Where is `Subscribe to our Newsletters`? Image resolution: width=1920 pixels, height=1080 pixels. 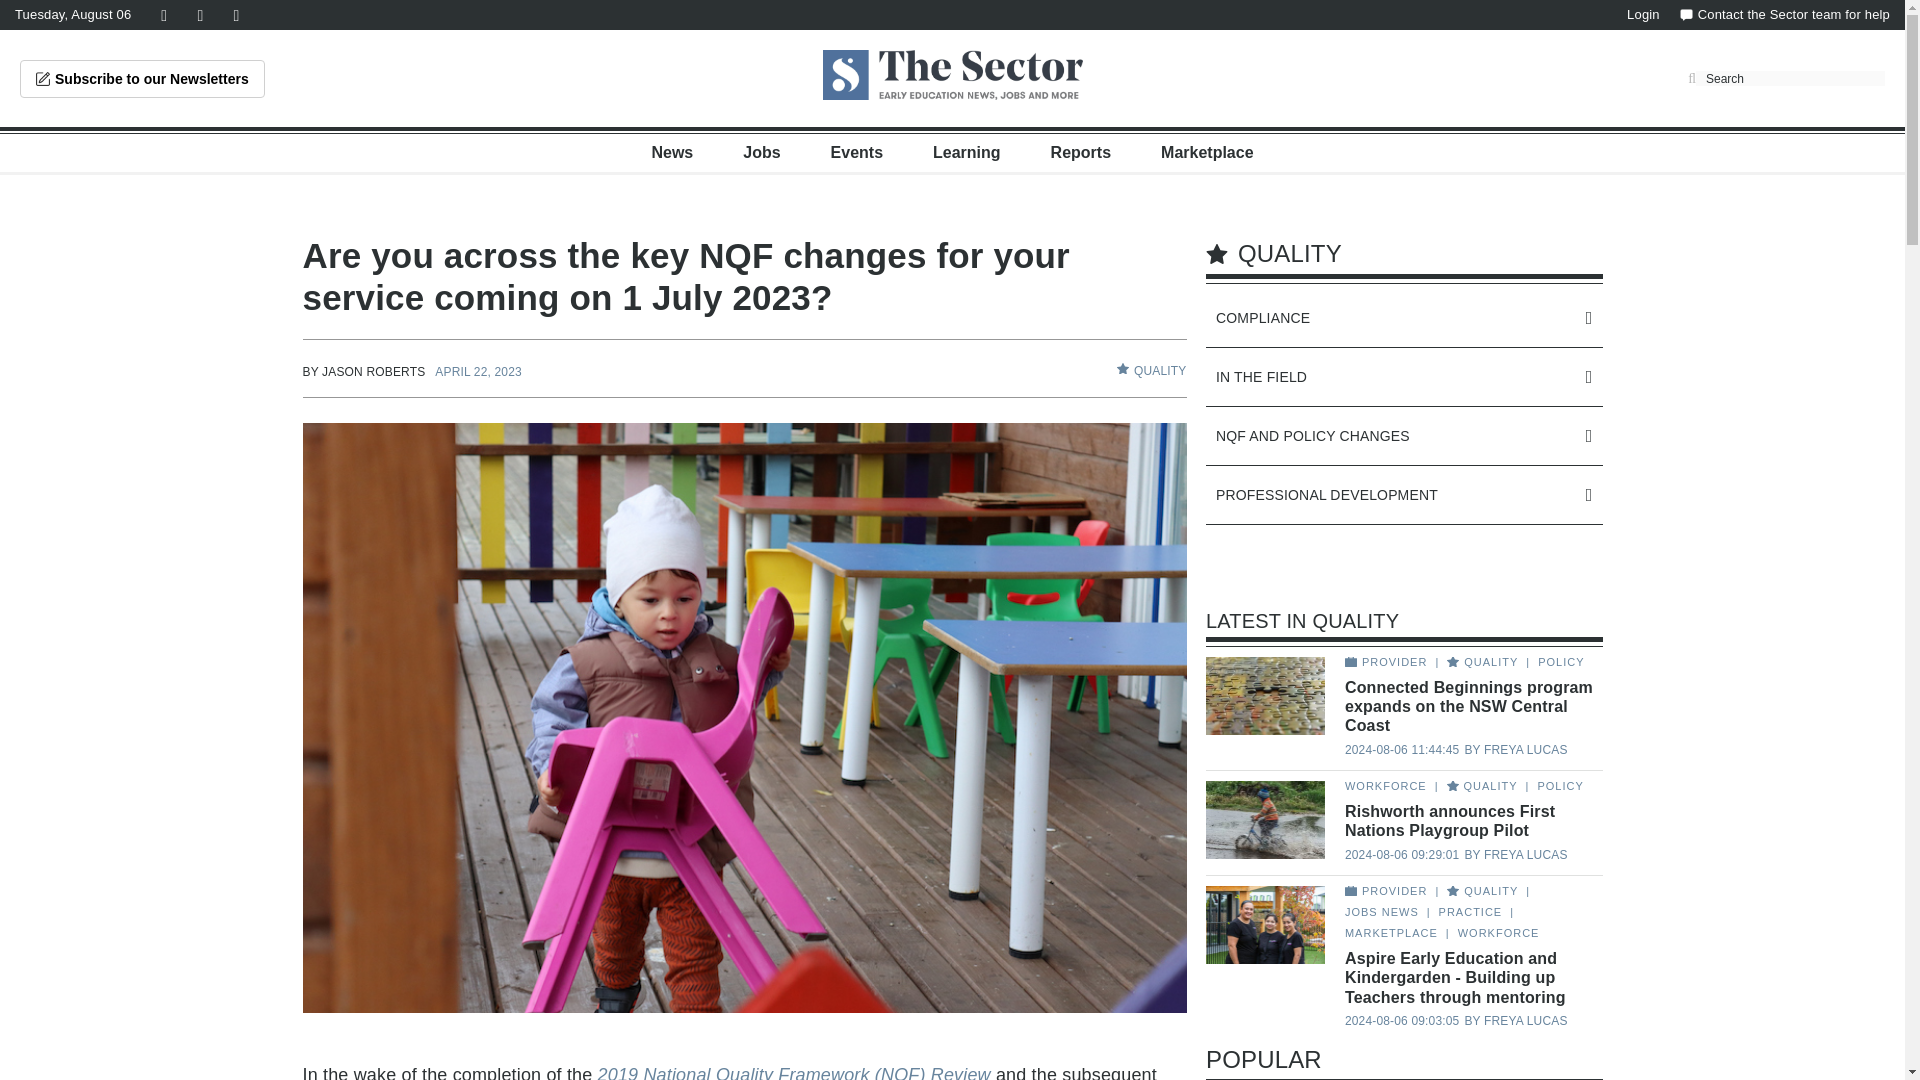 Subscribe to our Newsletters is located at coordinates (142, 79).